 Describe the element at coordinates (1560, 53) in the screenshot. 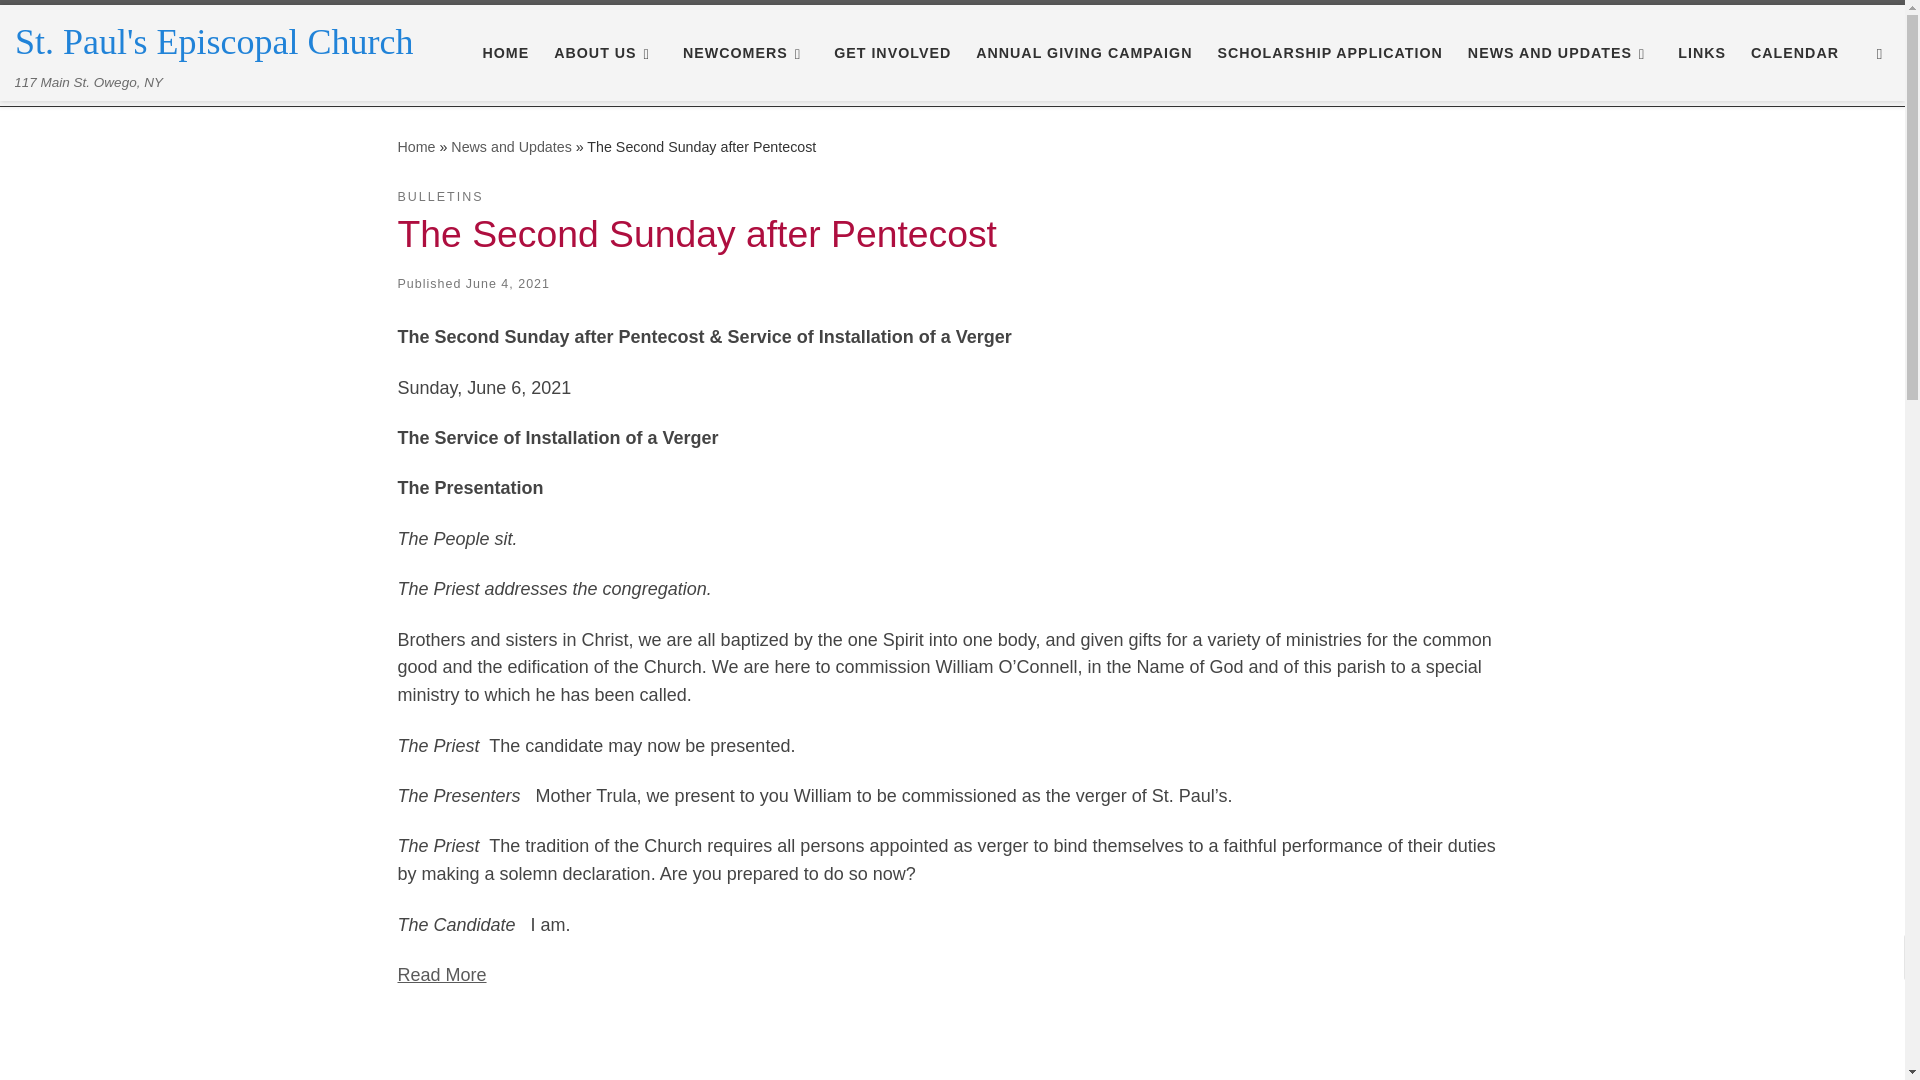

I see `NEWS AND UPDATES` at that location.